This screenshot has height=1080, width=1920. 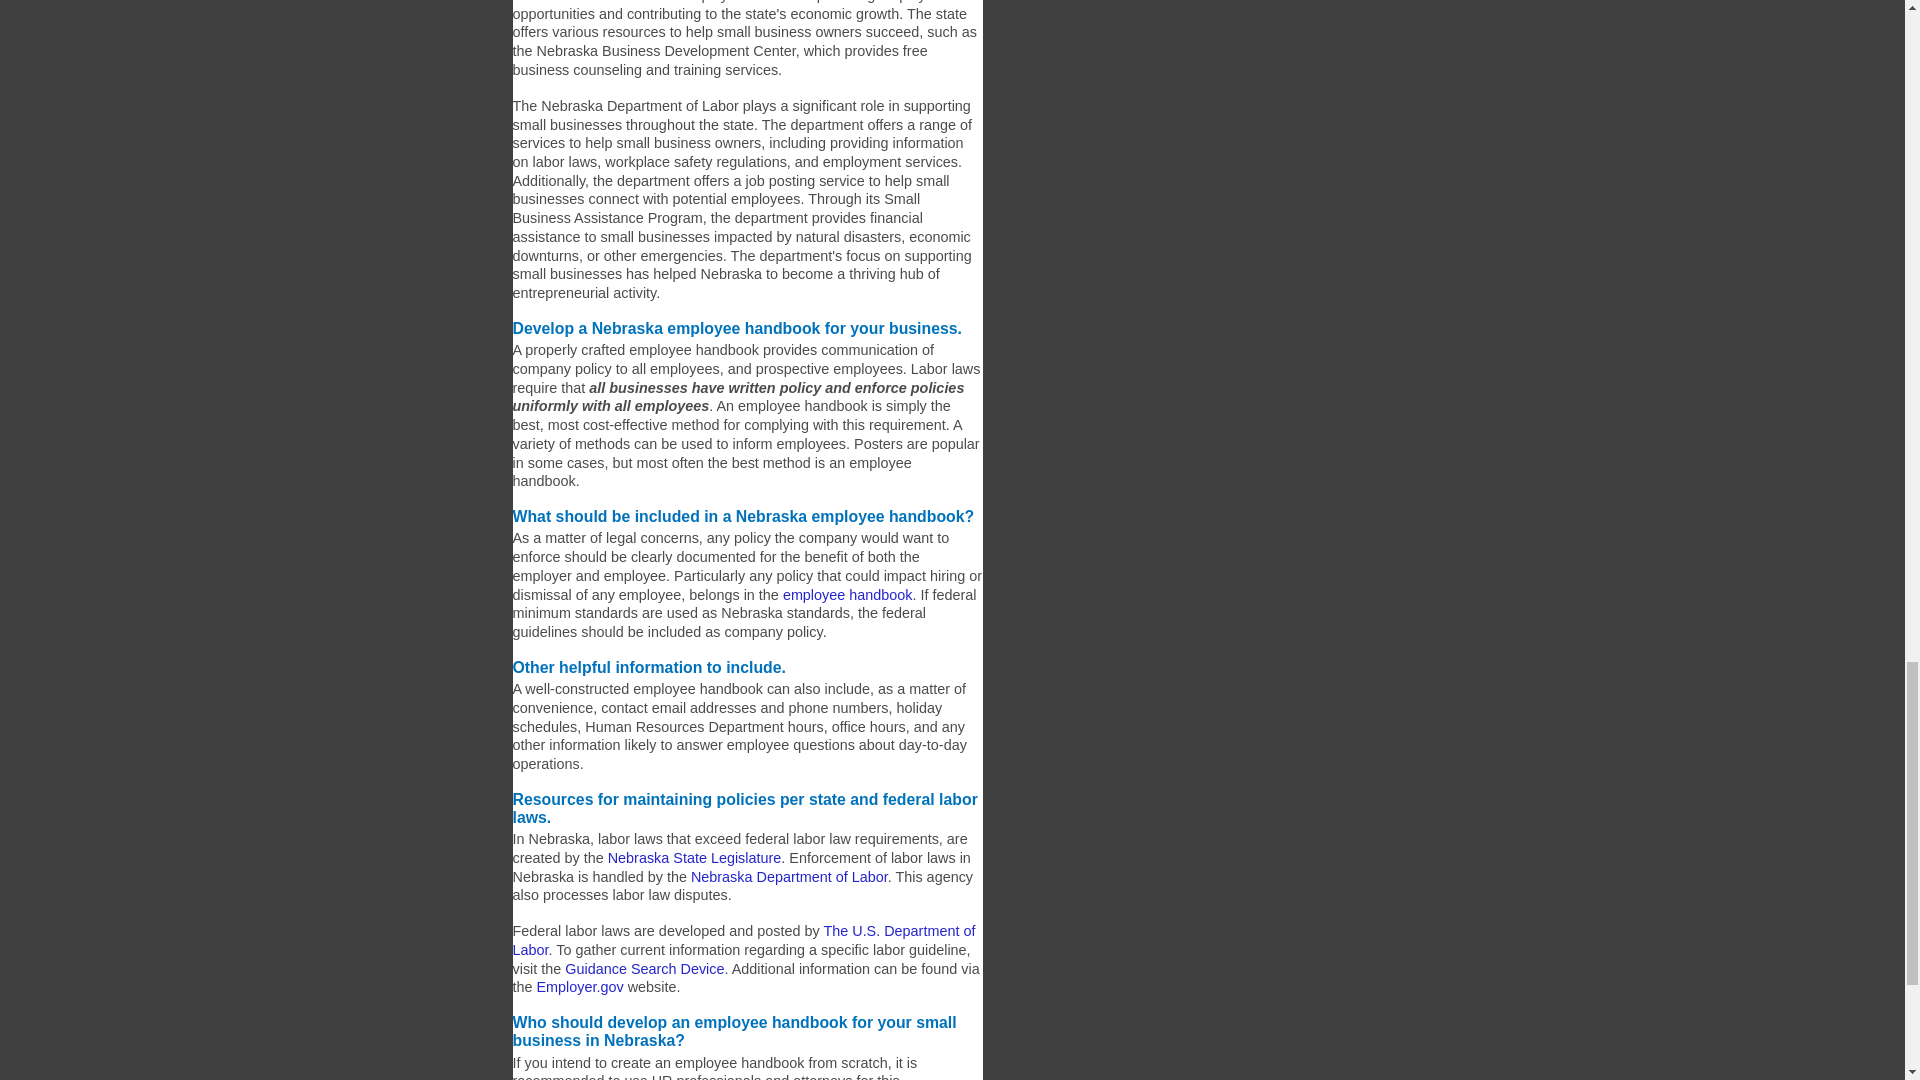 I want to click on Employer.gov, so click(x=580, y=986).